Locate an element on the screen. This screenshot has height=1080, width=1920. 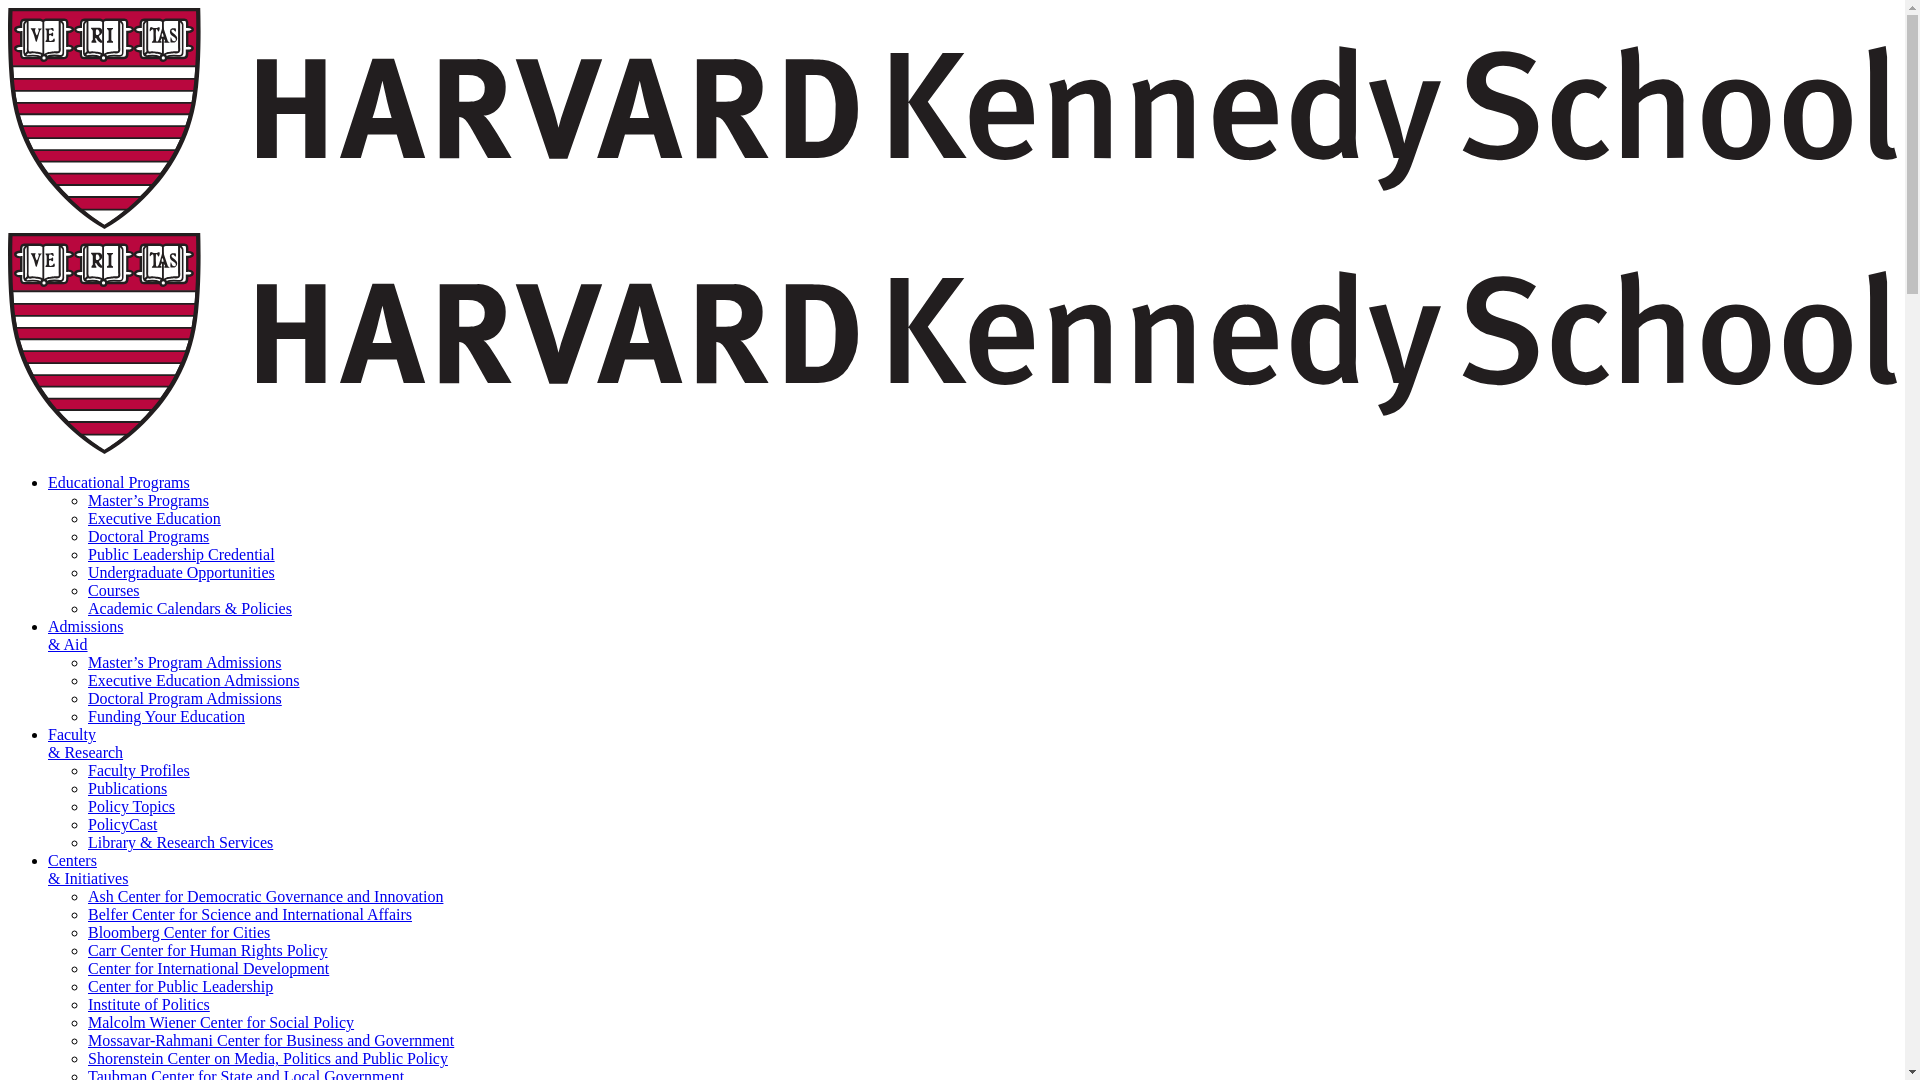
Ash Center for Democratic Governance and Innovation is located at coordinates (266, 896).